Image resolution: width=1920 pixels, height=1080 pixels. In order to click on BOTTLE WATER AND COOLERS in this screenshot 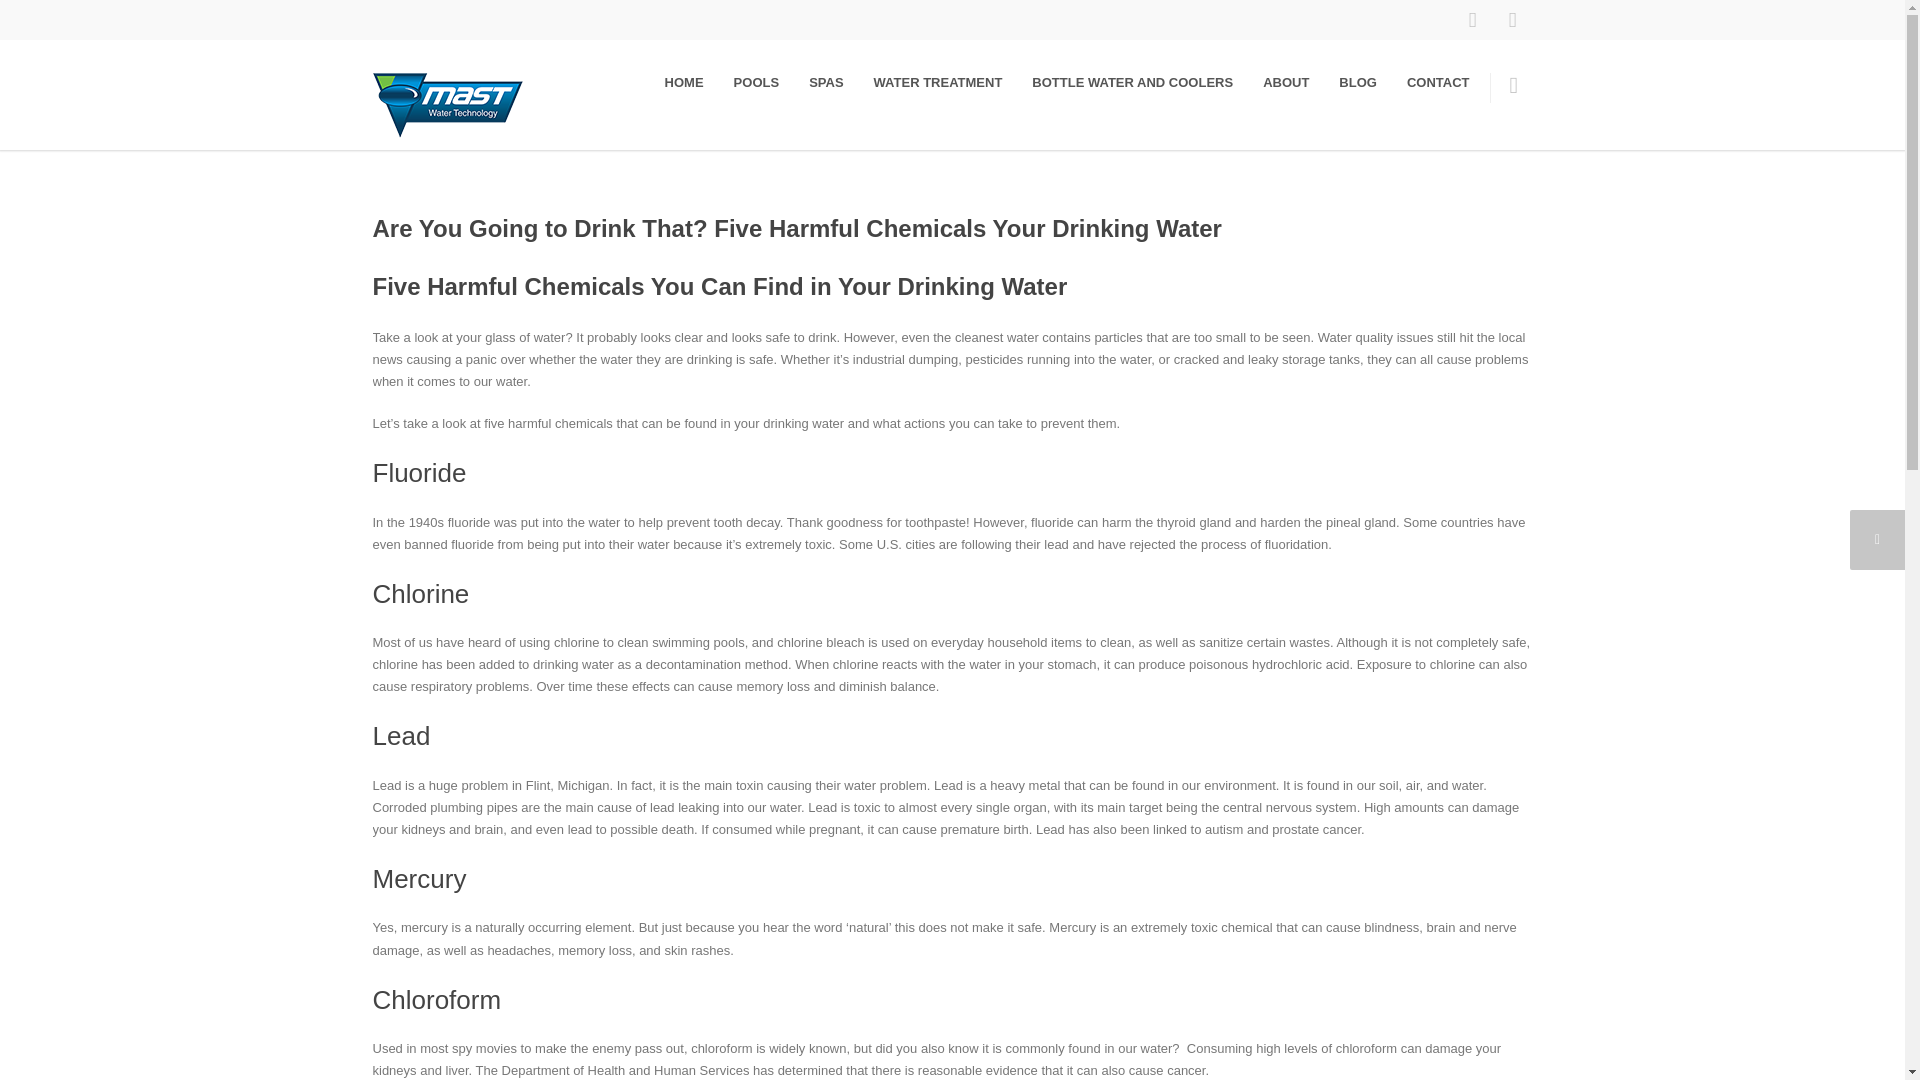, I will do `click(1132, 82)`.